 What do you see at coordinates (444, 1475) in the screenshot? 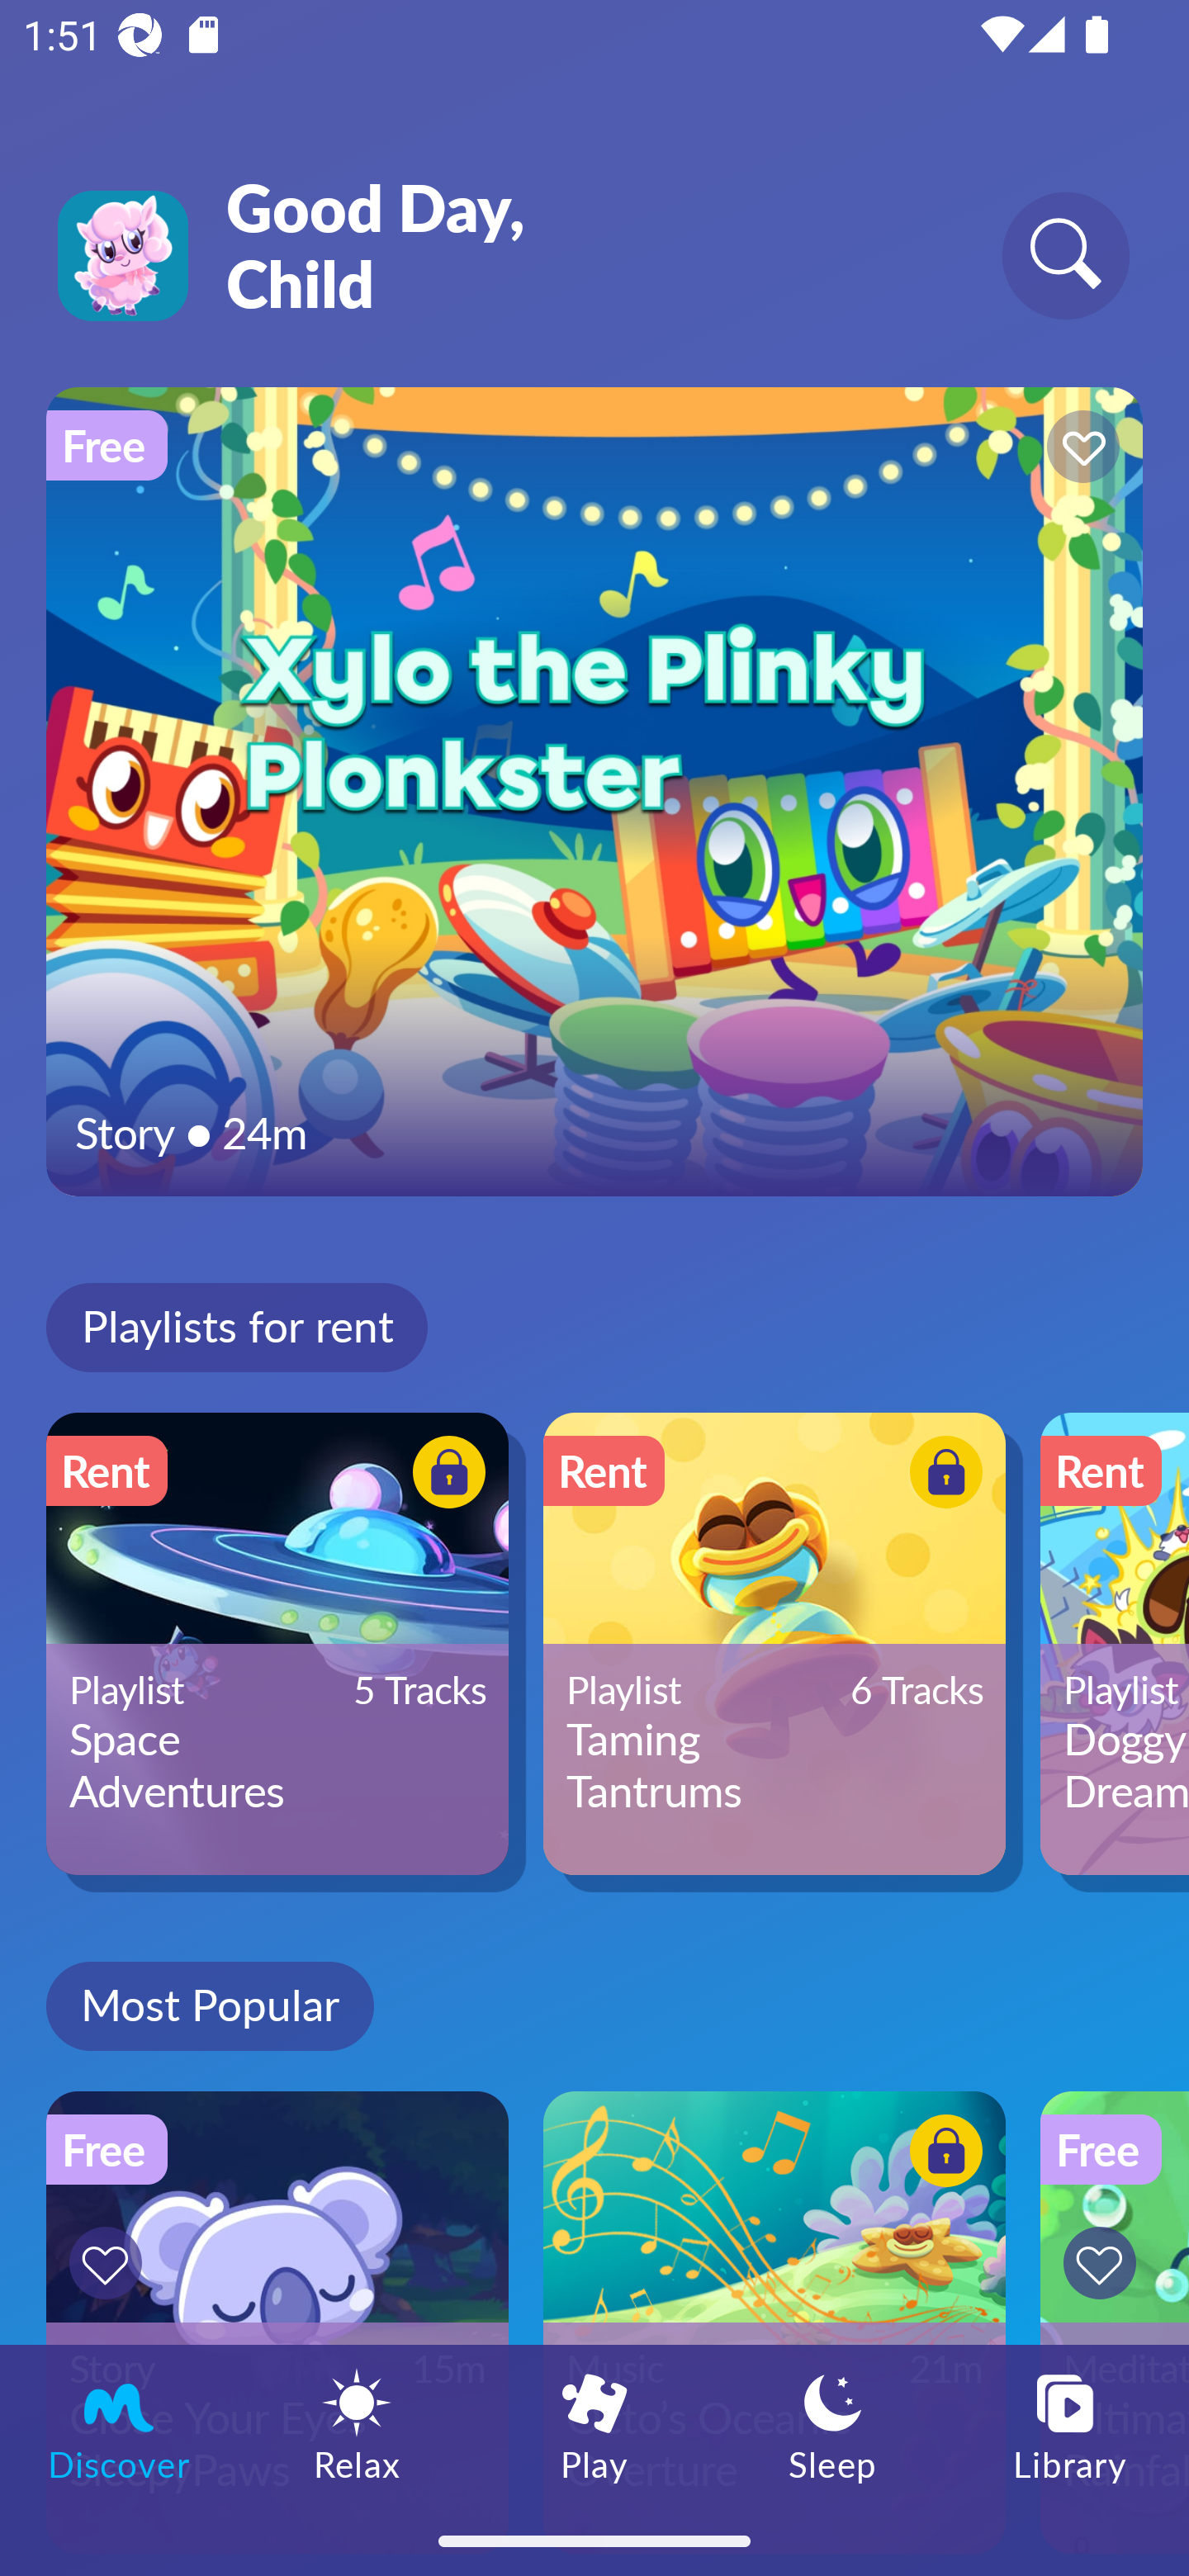
I see `Button` at bounding box center [444, 1475].